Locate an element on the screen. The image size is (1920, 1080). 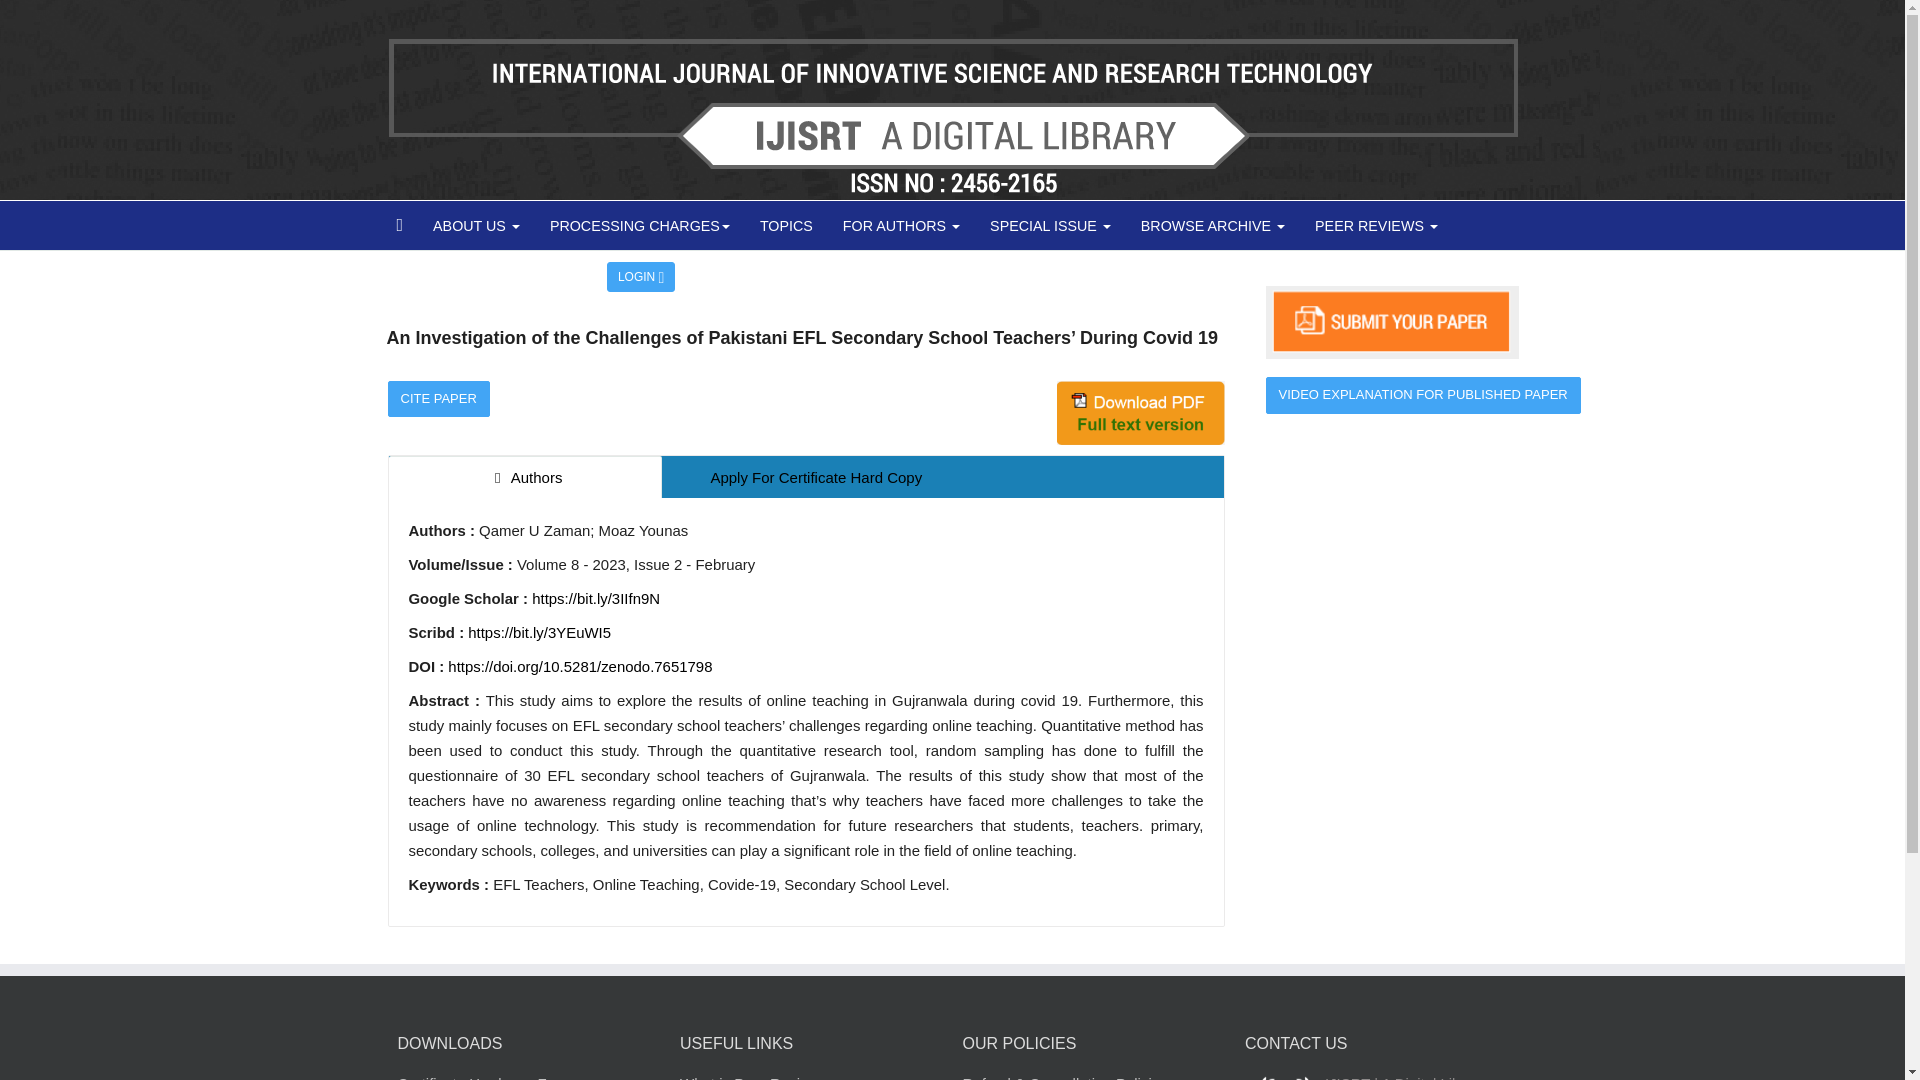
TOPICS is located at coordinates (786, 225).